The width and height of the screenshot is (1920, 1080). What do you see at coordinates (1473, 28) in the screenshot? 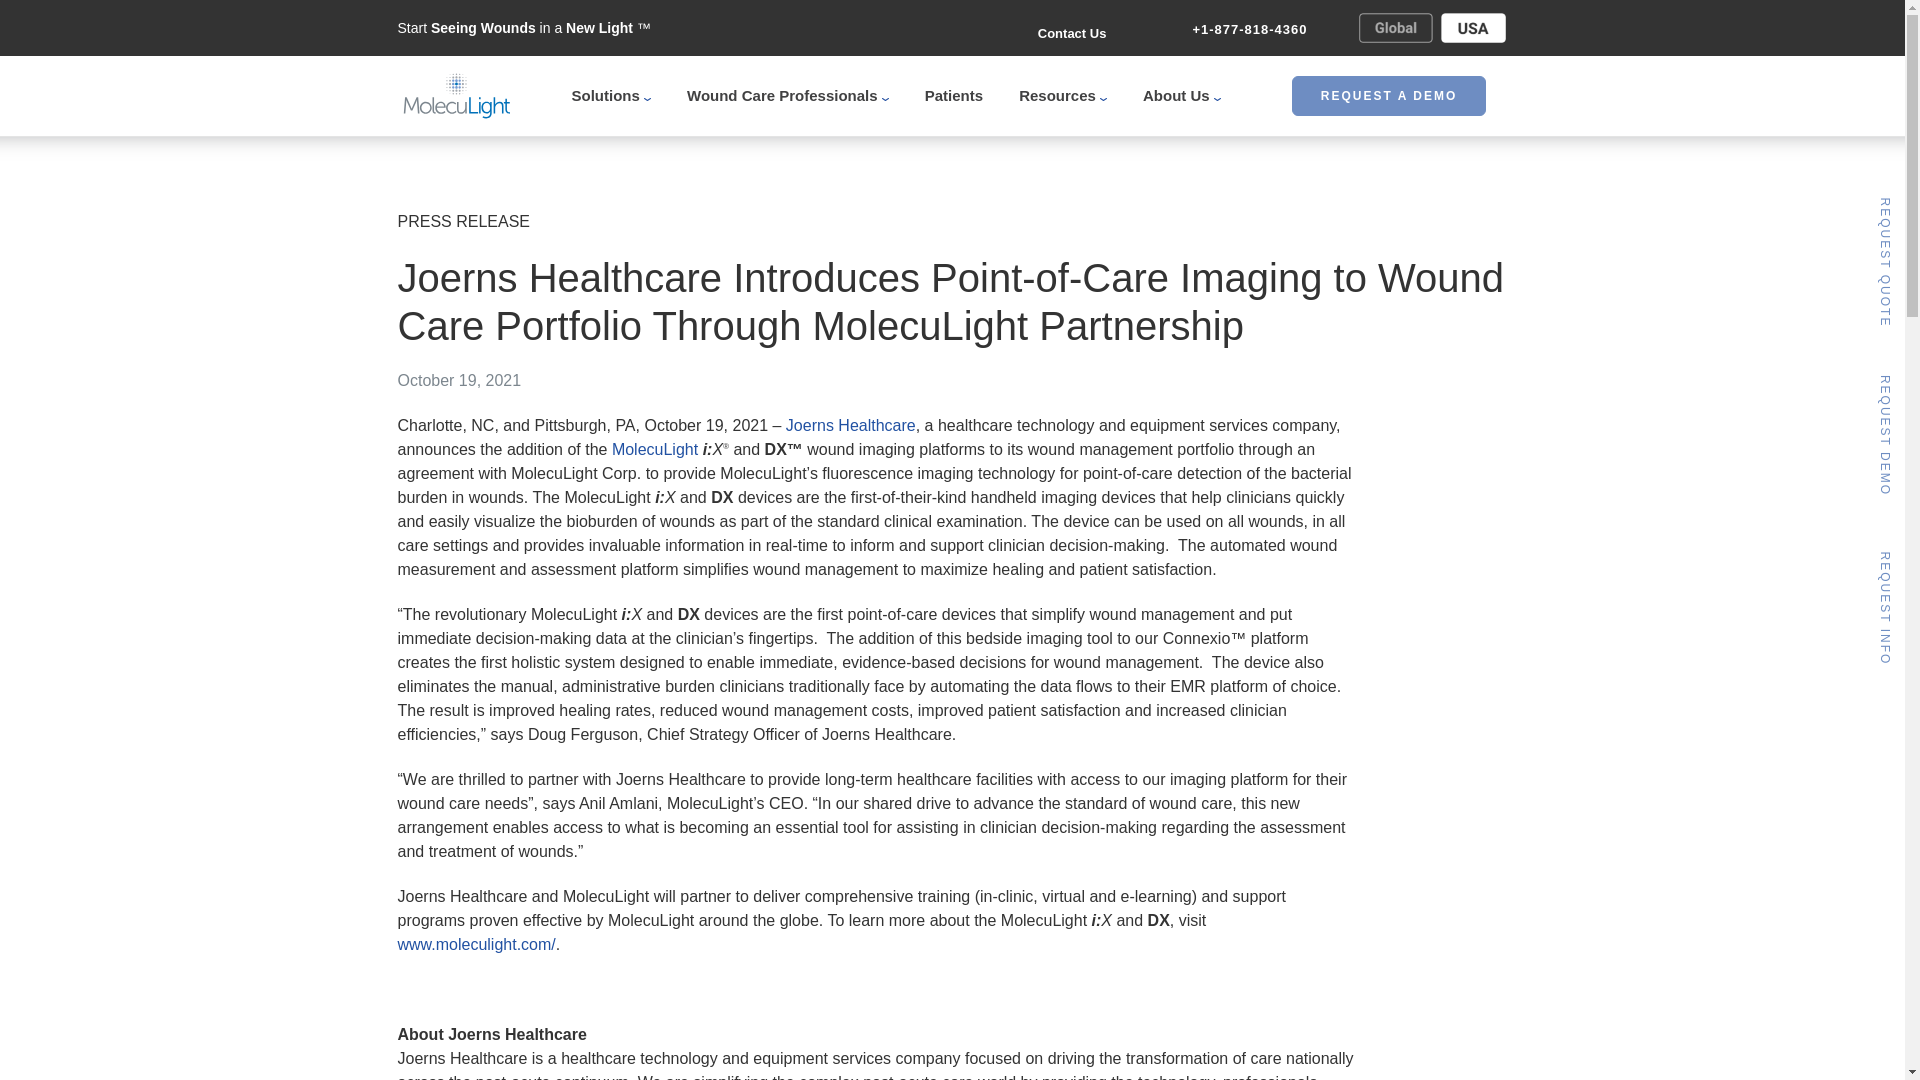
I see `Select Region: United States` at bounding box center [1473, 28].